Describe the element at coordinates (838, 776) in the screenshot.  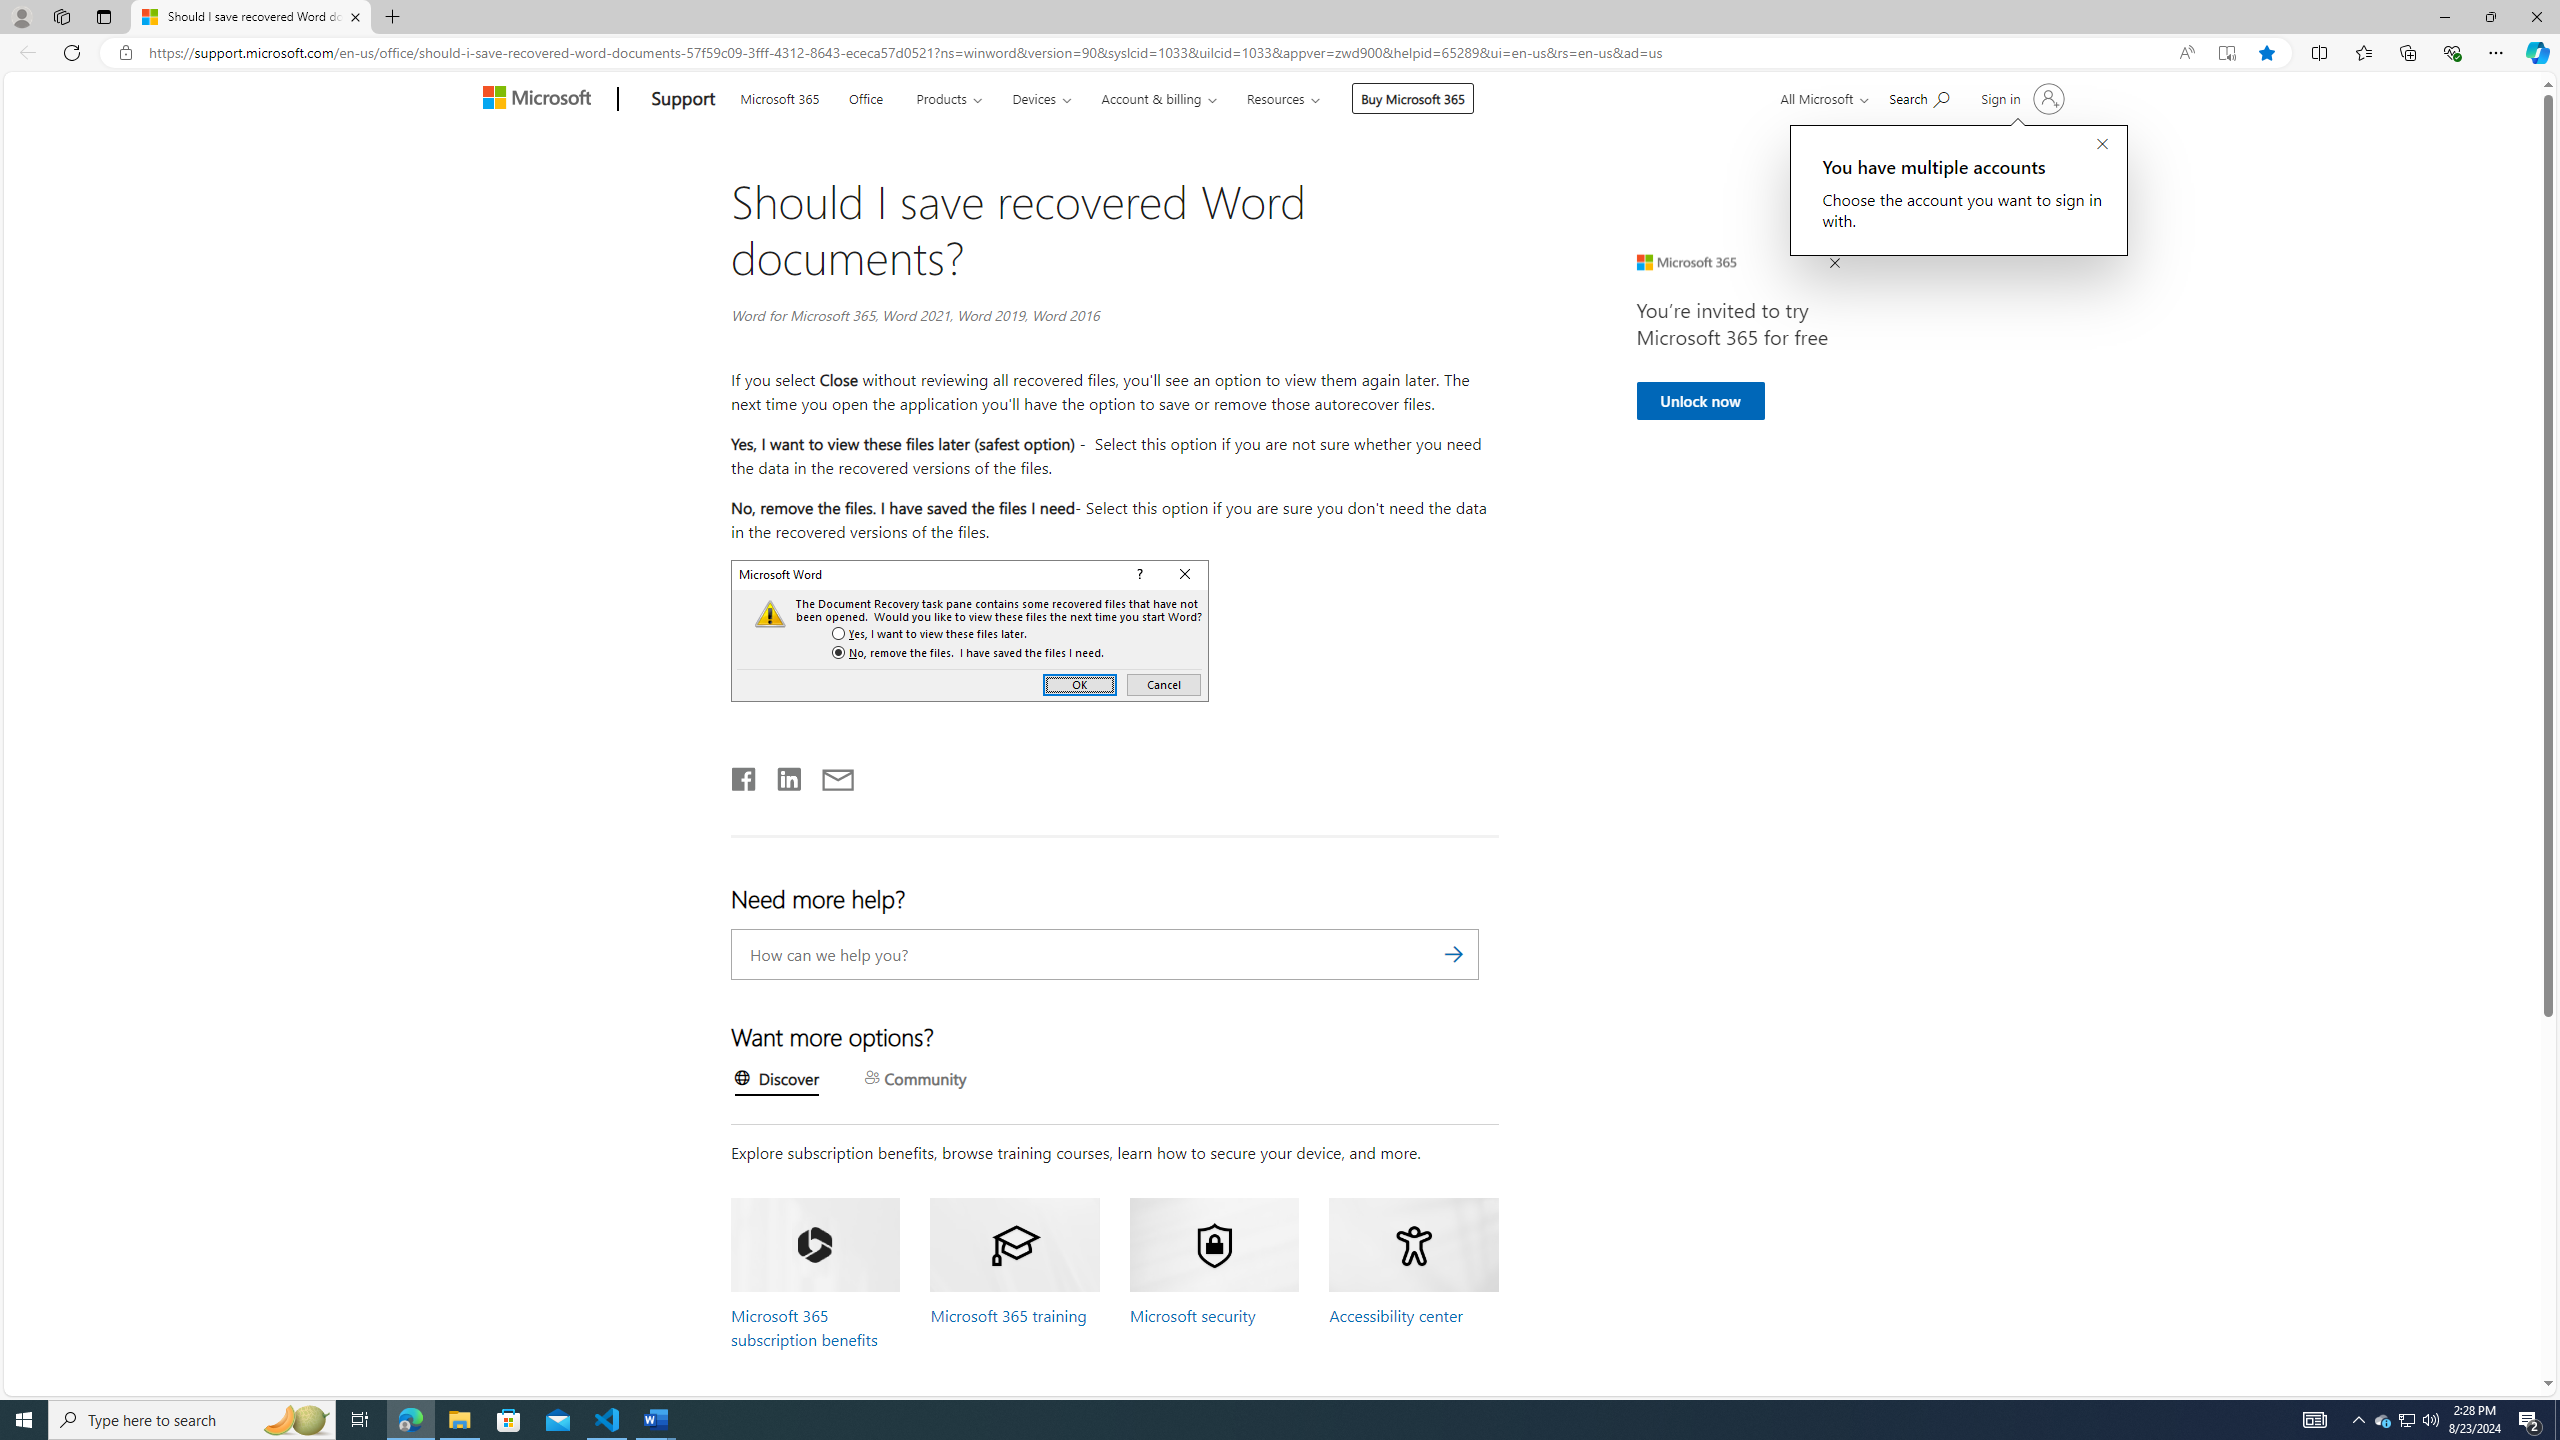
I see `Email` at that location.